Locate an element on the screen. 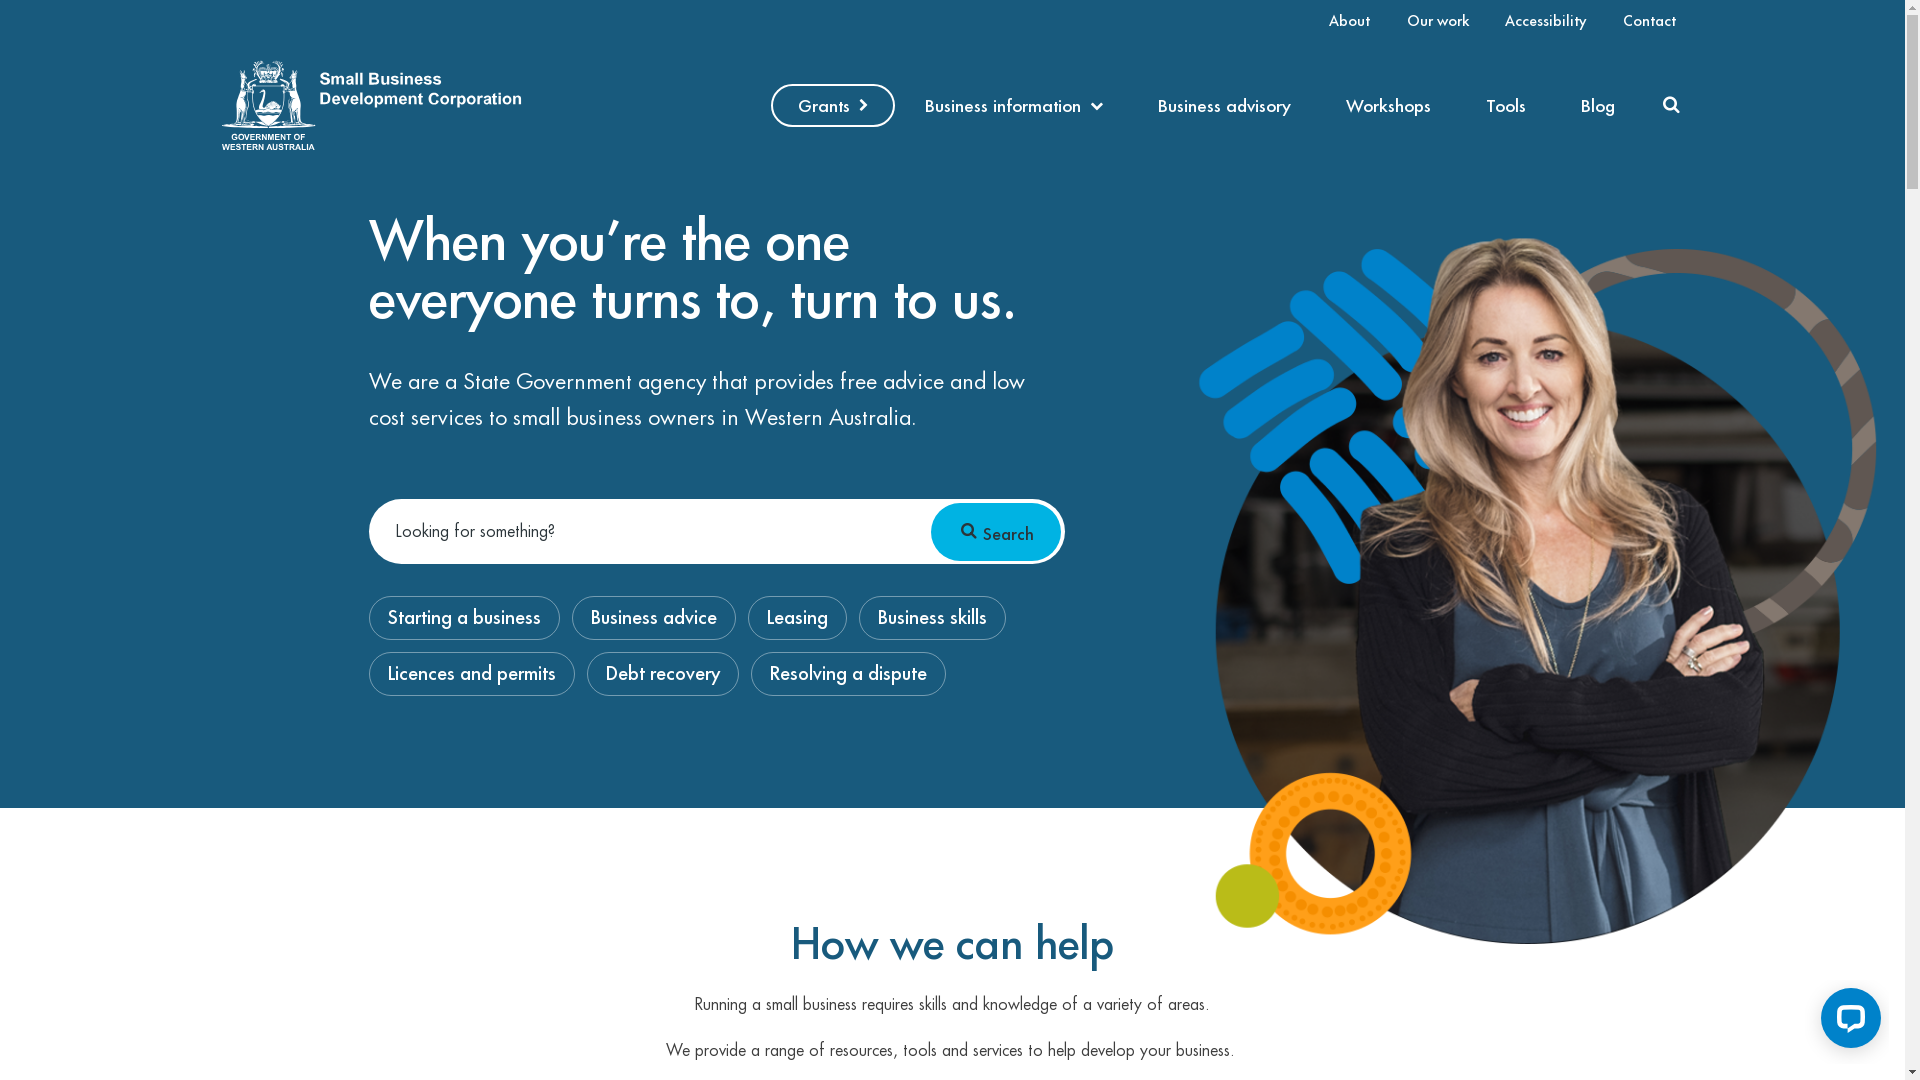 This screenshot has width=1920, height=1080. Business information is located at coordinates (1014, 106).